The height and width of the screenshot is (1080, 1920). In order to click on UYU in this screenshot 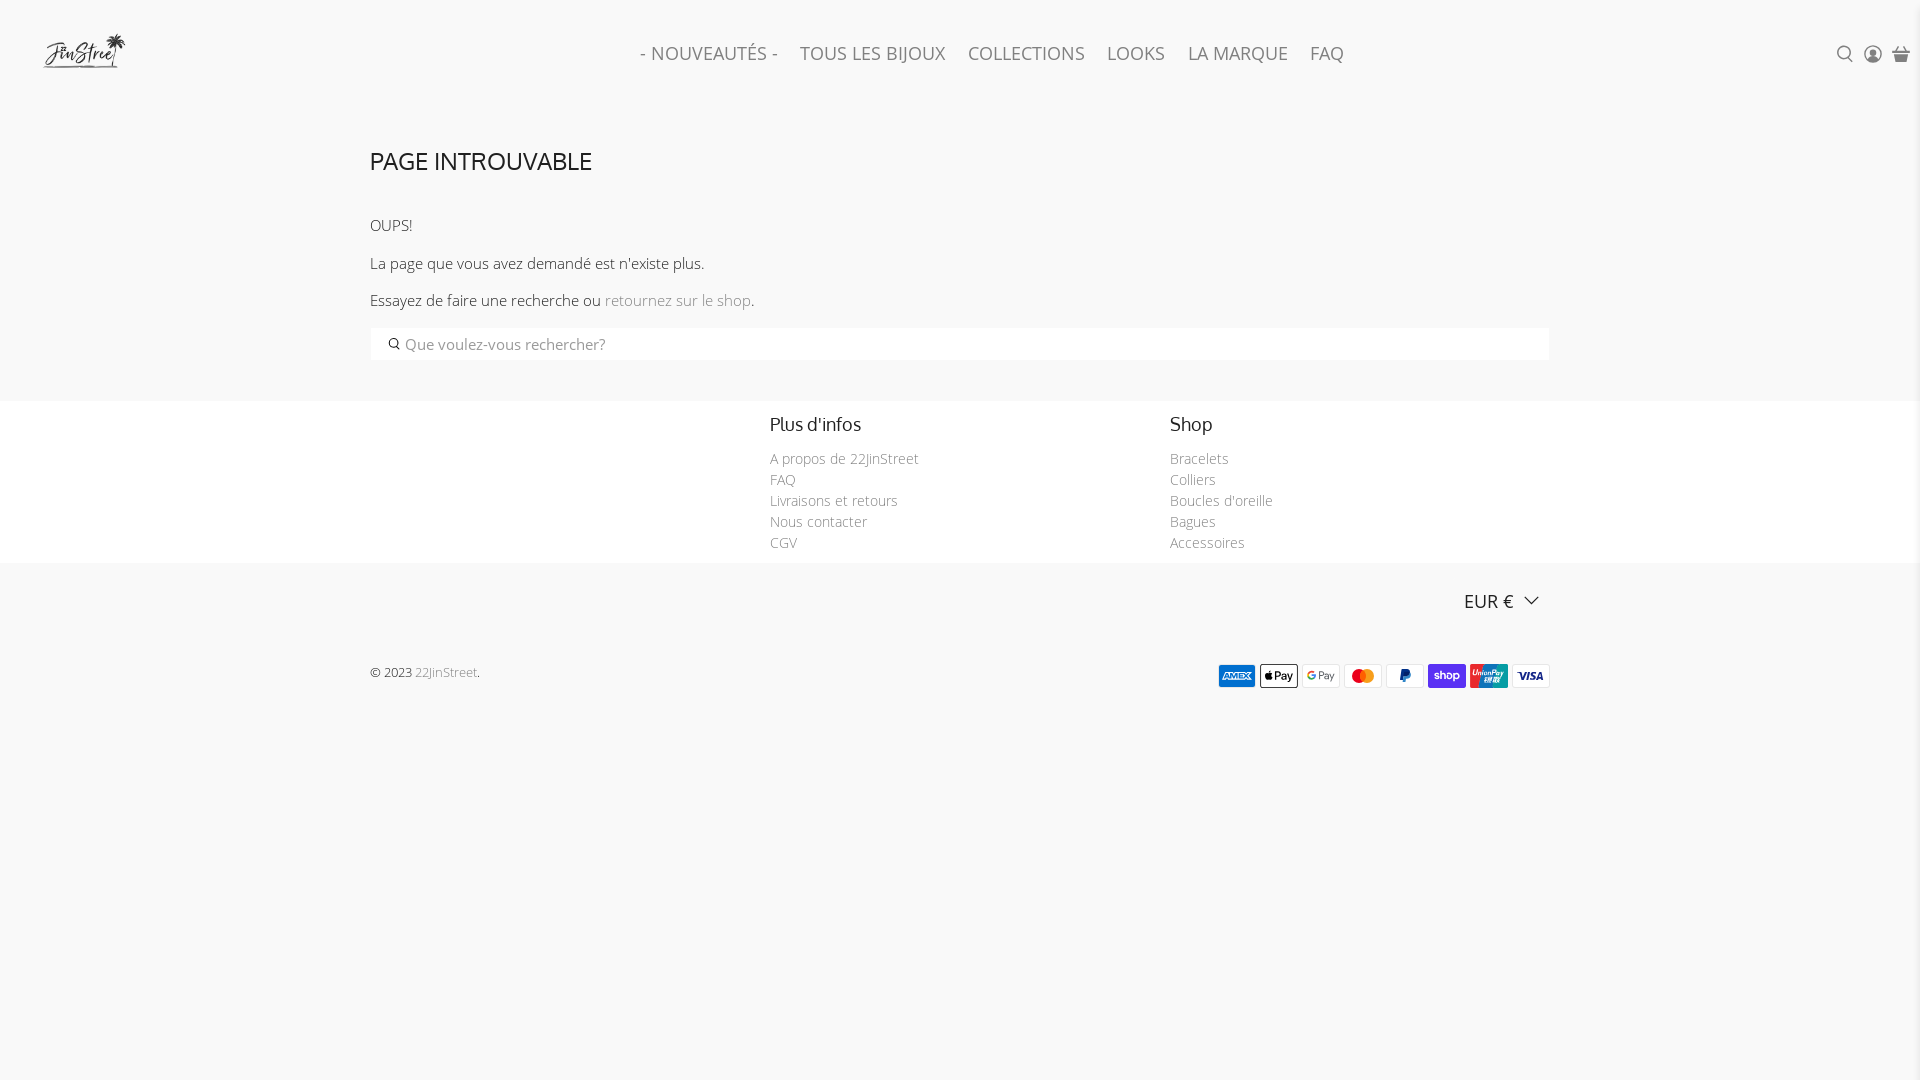, I will do `click(1505, 149)`.